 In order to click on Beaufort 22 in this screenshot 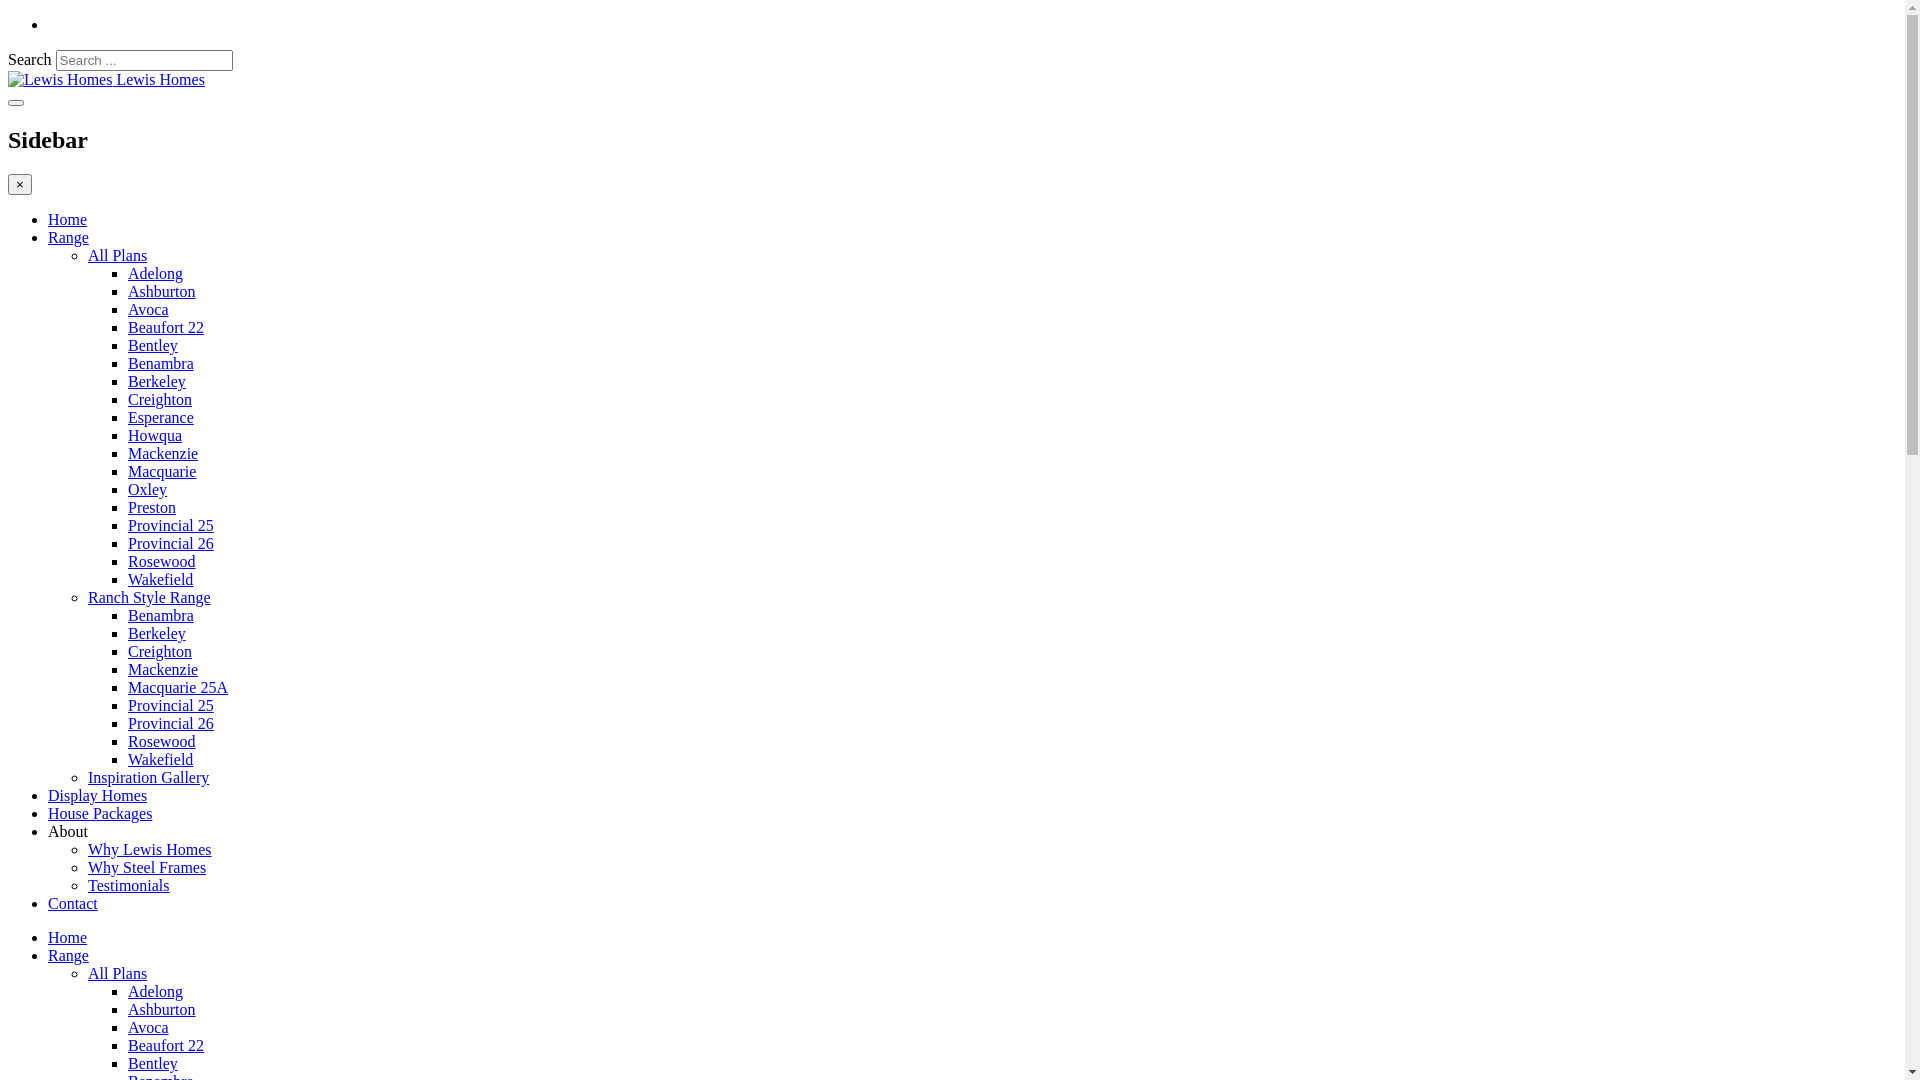, I will do `click(166, 328)`.